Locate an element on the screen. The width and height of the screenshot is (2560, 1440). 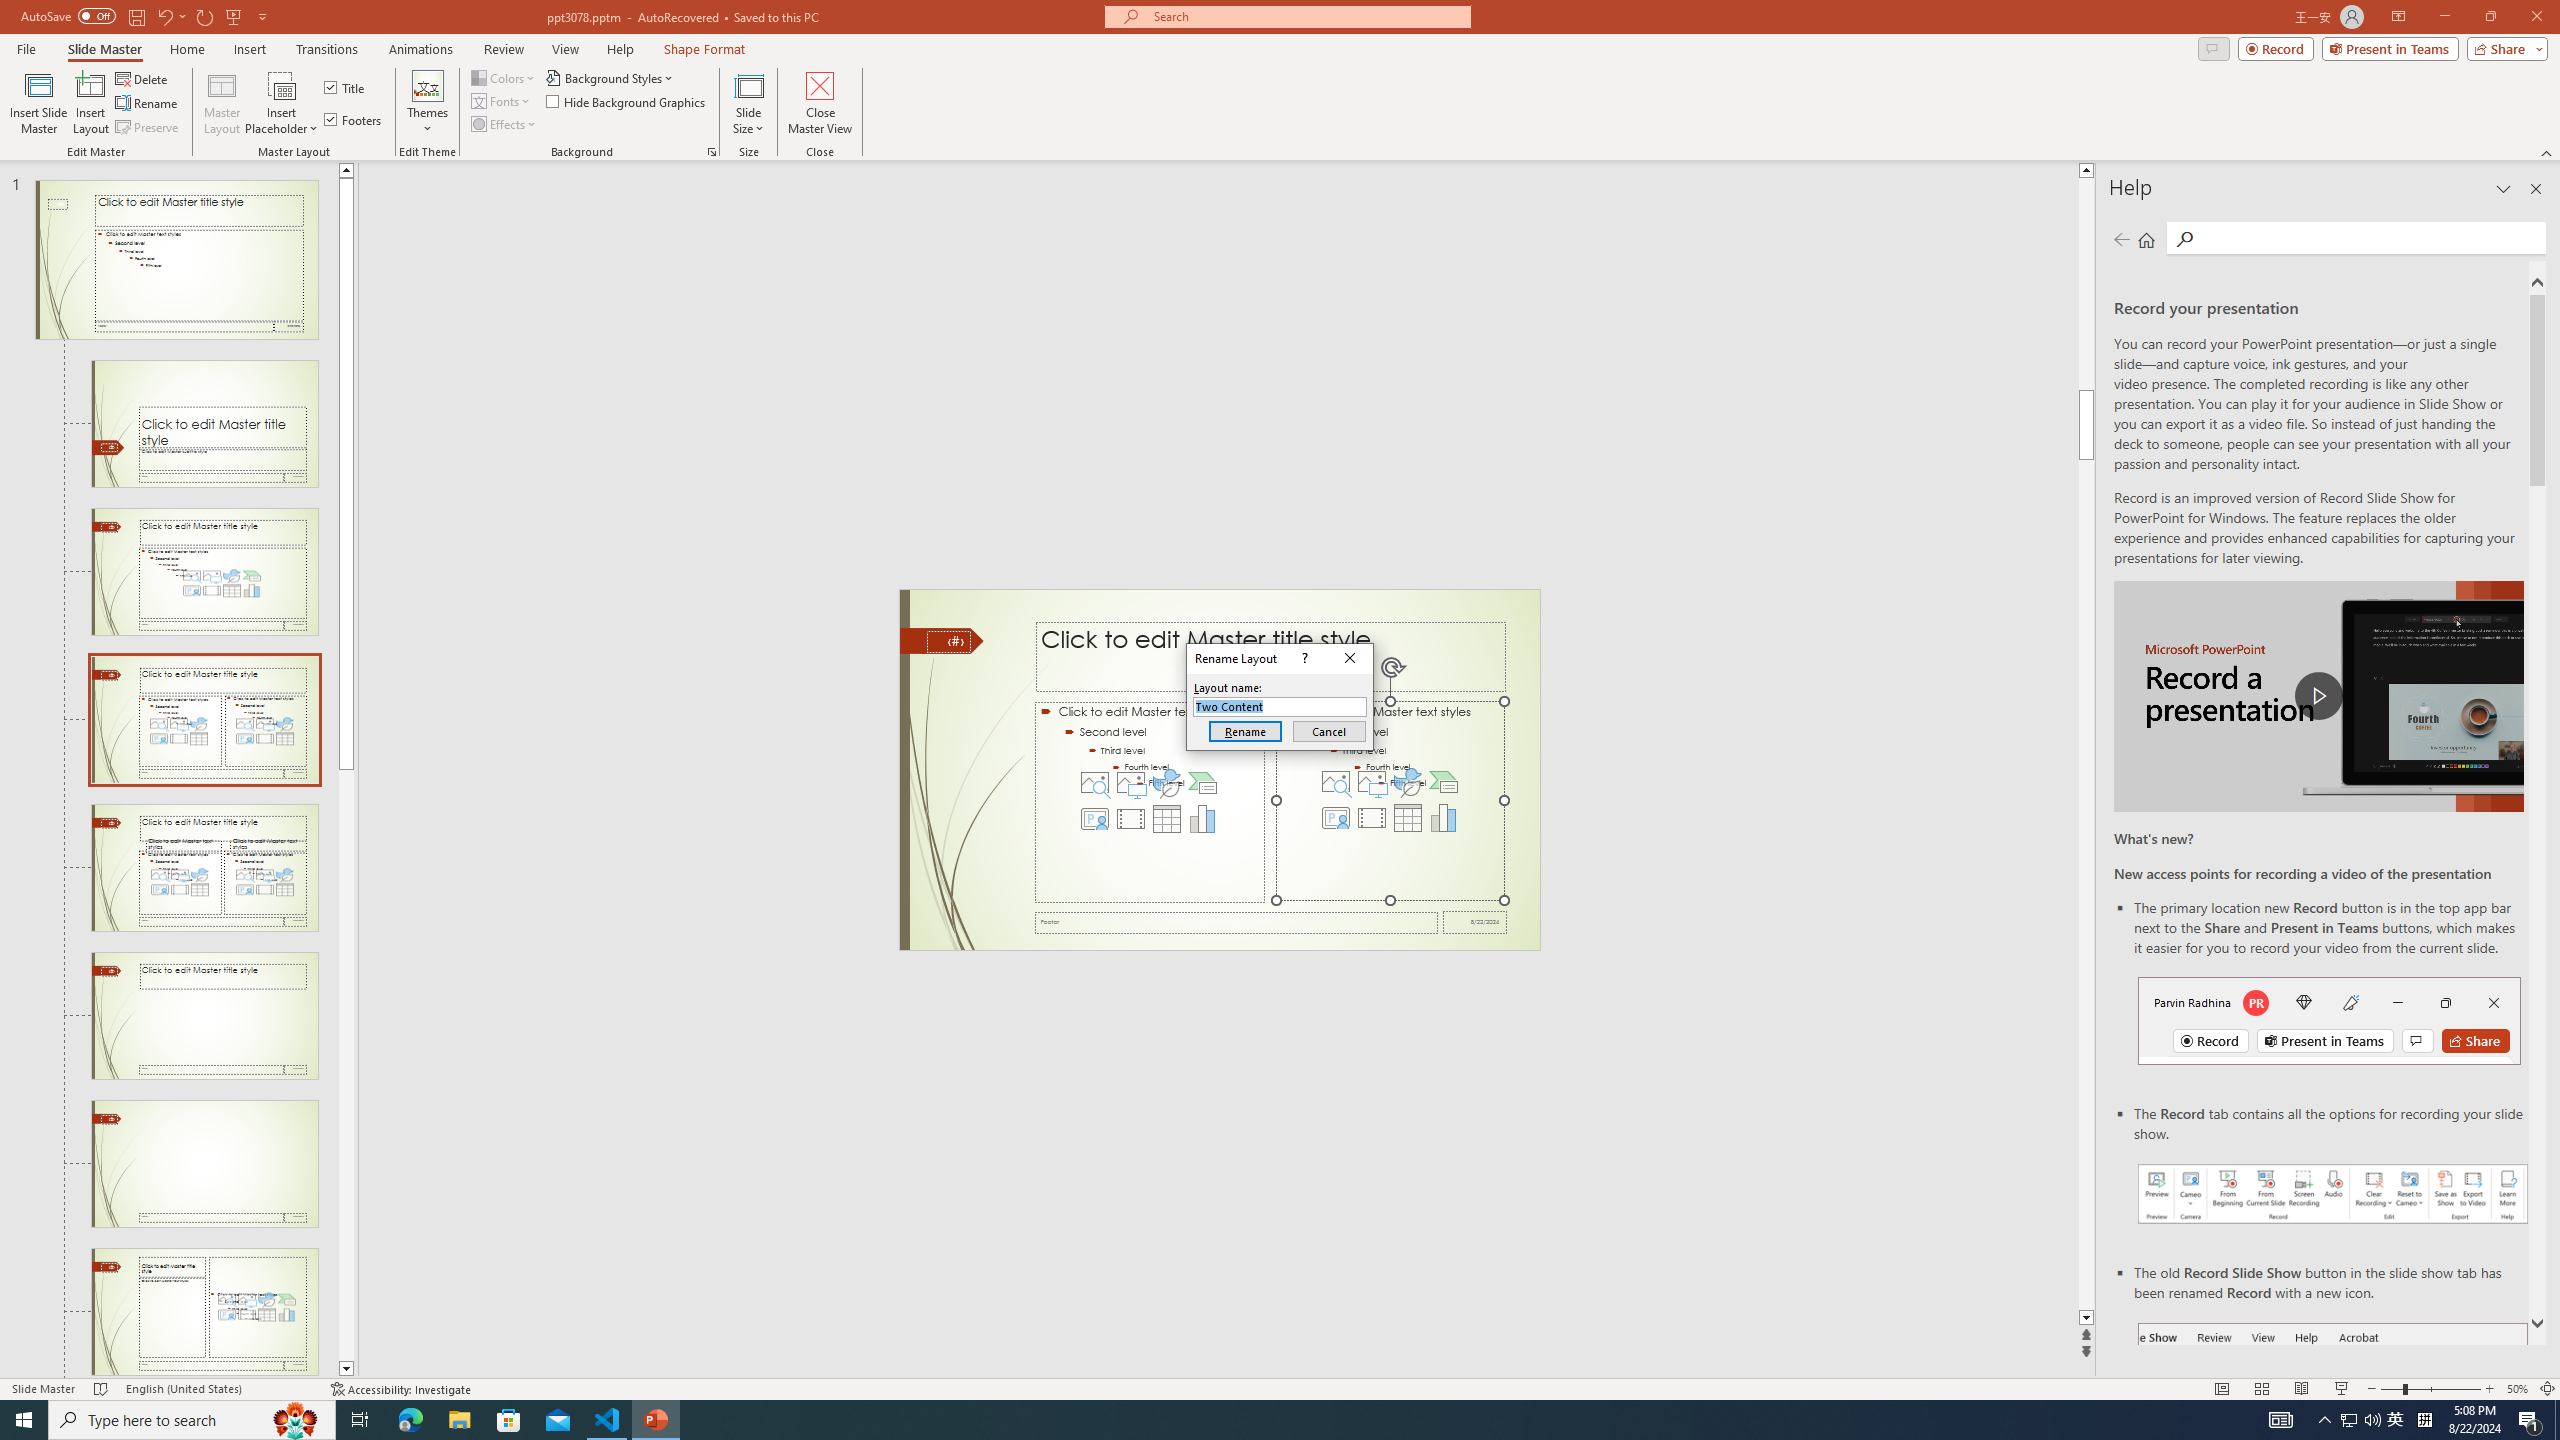
Slide Size is located at coordinates (748, 103).